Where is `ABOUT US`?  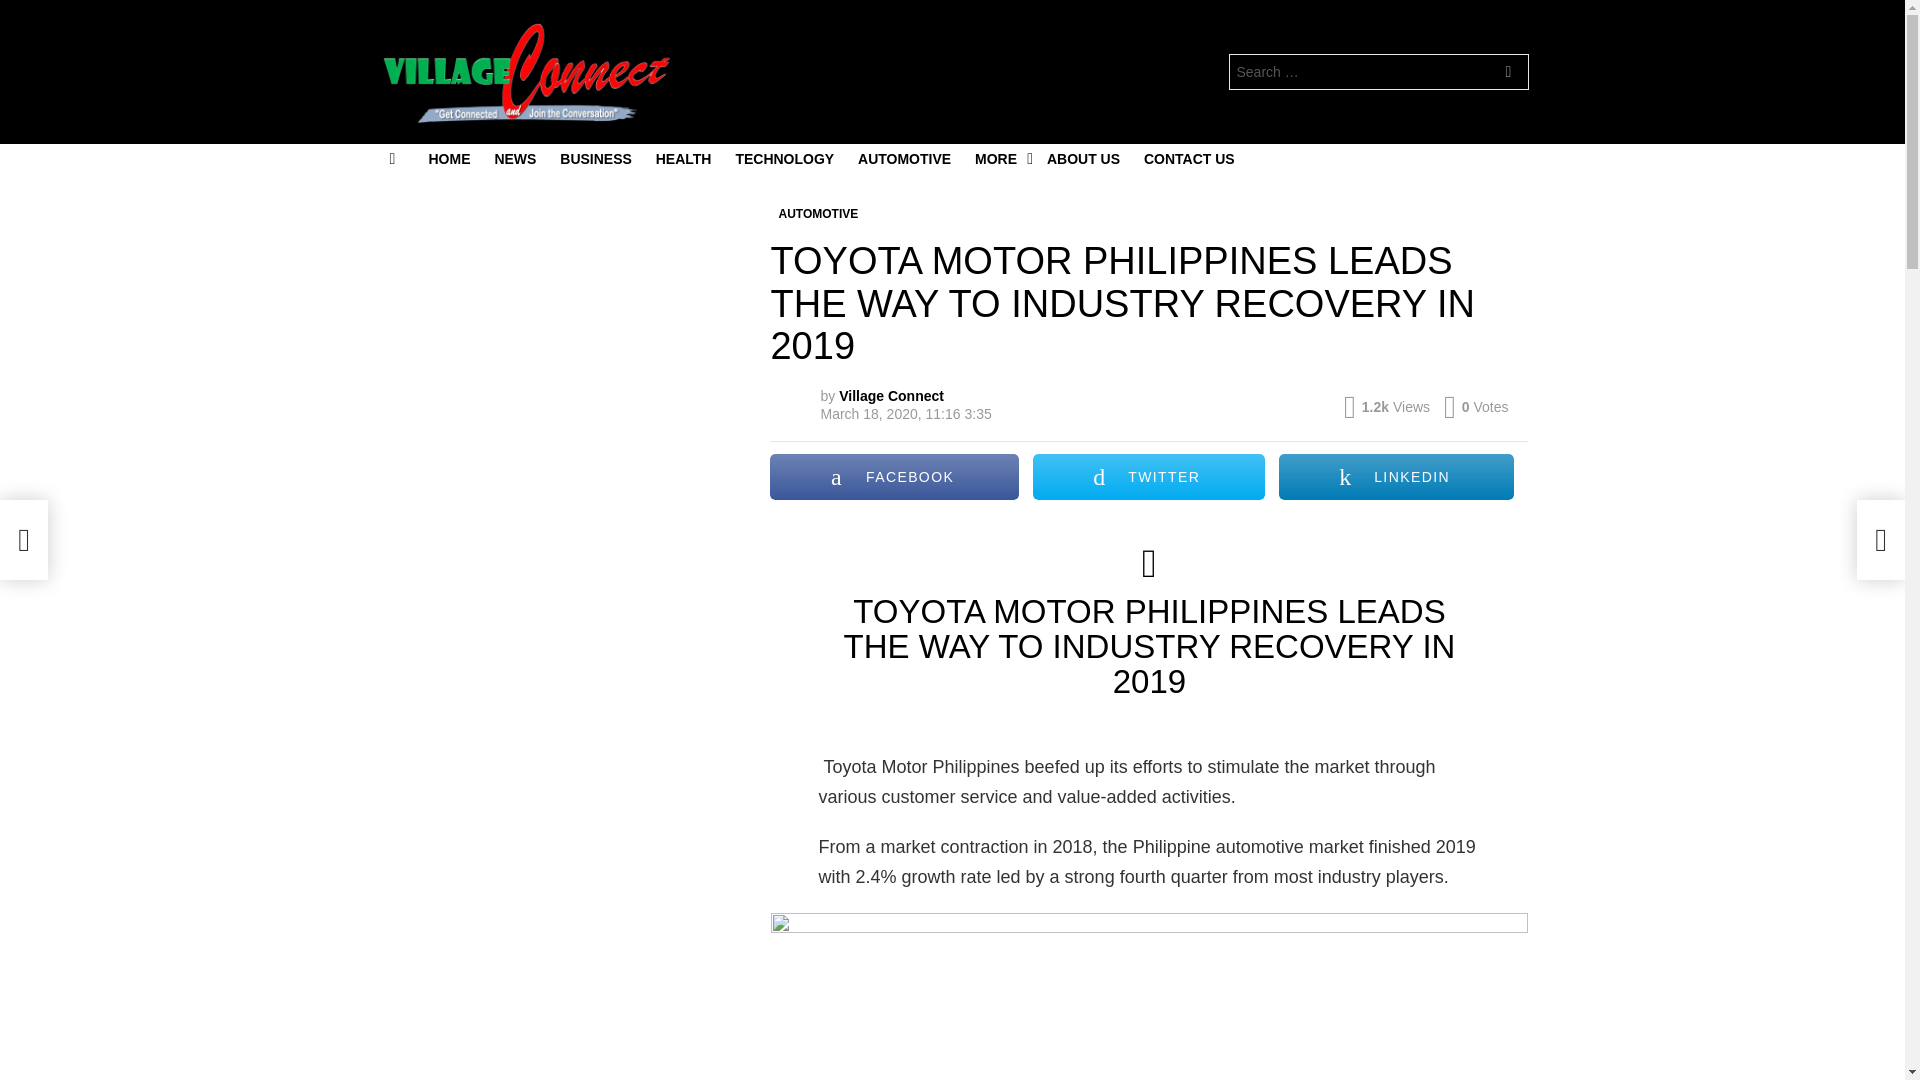
ABOUT US is located at coordinates (1083, 158).